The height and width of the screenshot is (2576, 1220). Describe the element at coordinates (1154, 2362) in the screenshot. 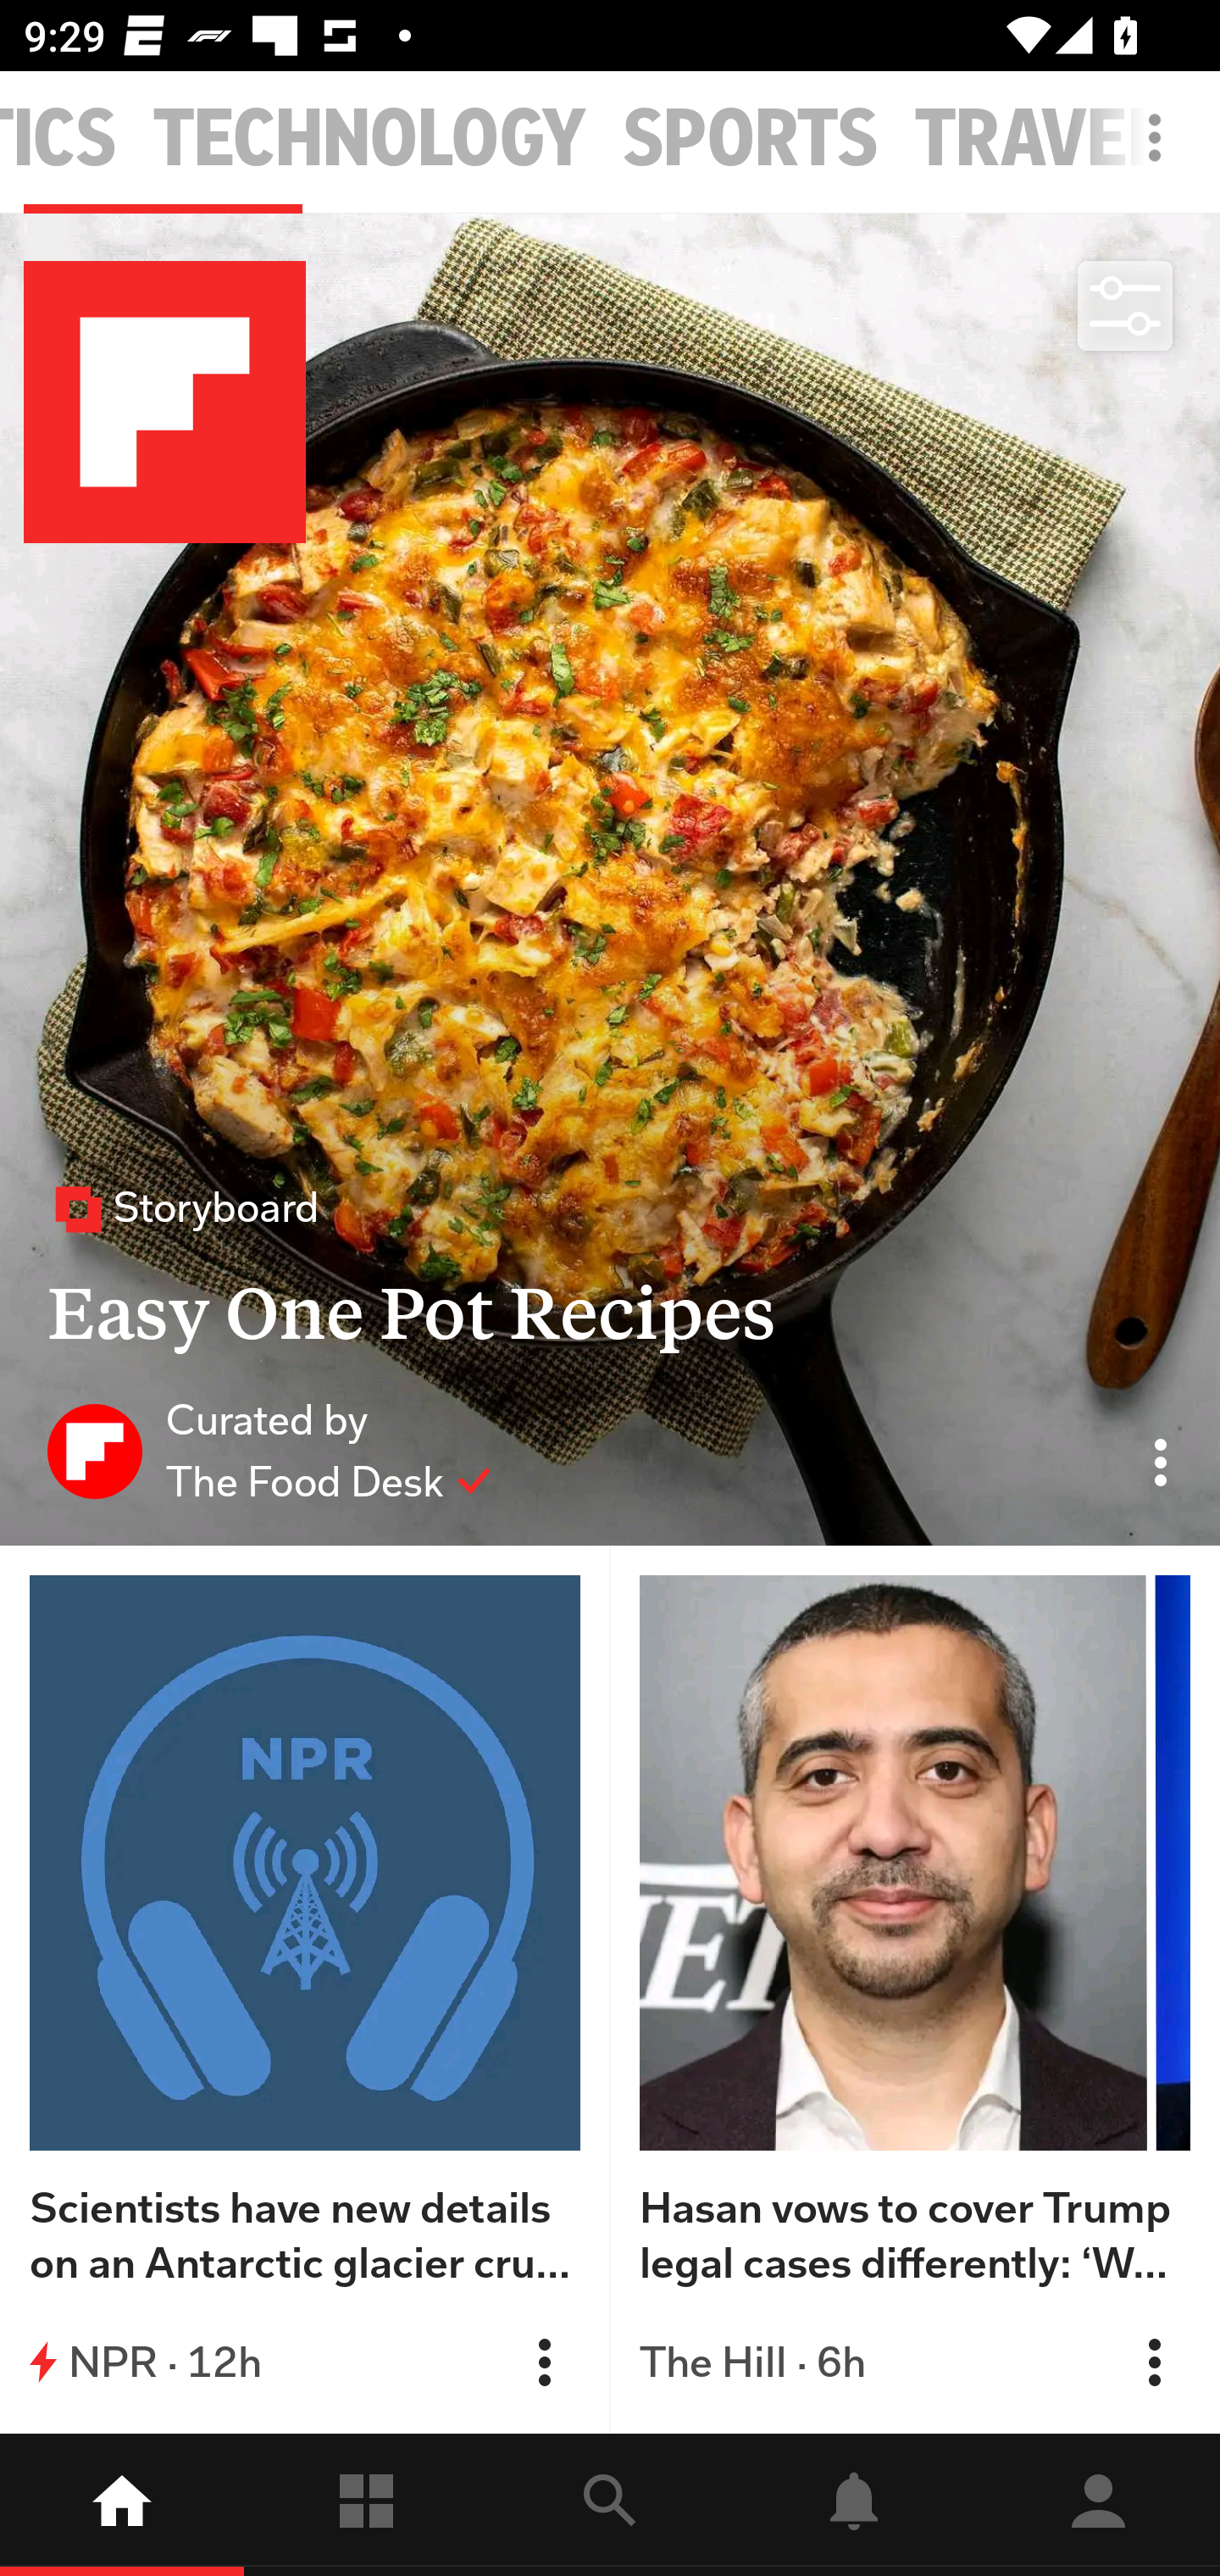

I see `Flip into Magazine` at that location.